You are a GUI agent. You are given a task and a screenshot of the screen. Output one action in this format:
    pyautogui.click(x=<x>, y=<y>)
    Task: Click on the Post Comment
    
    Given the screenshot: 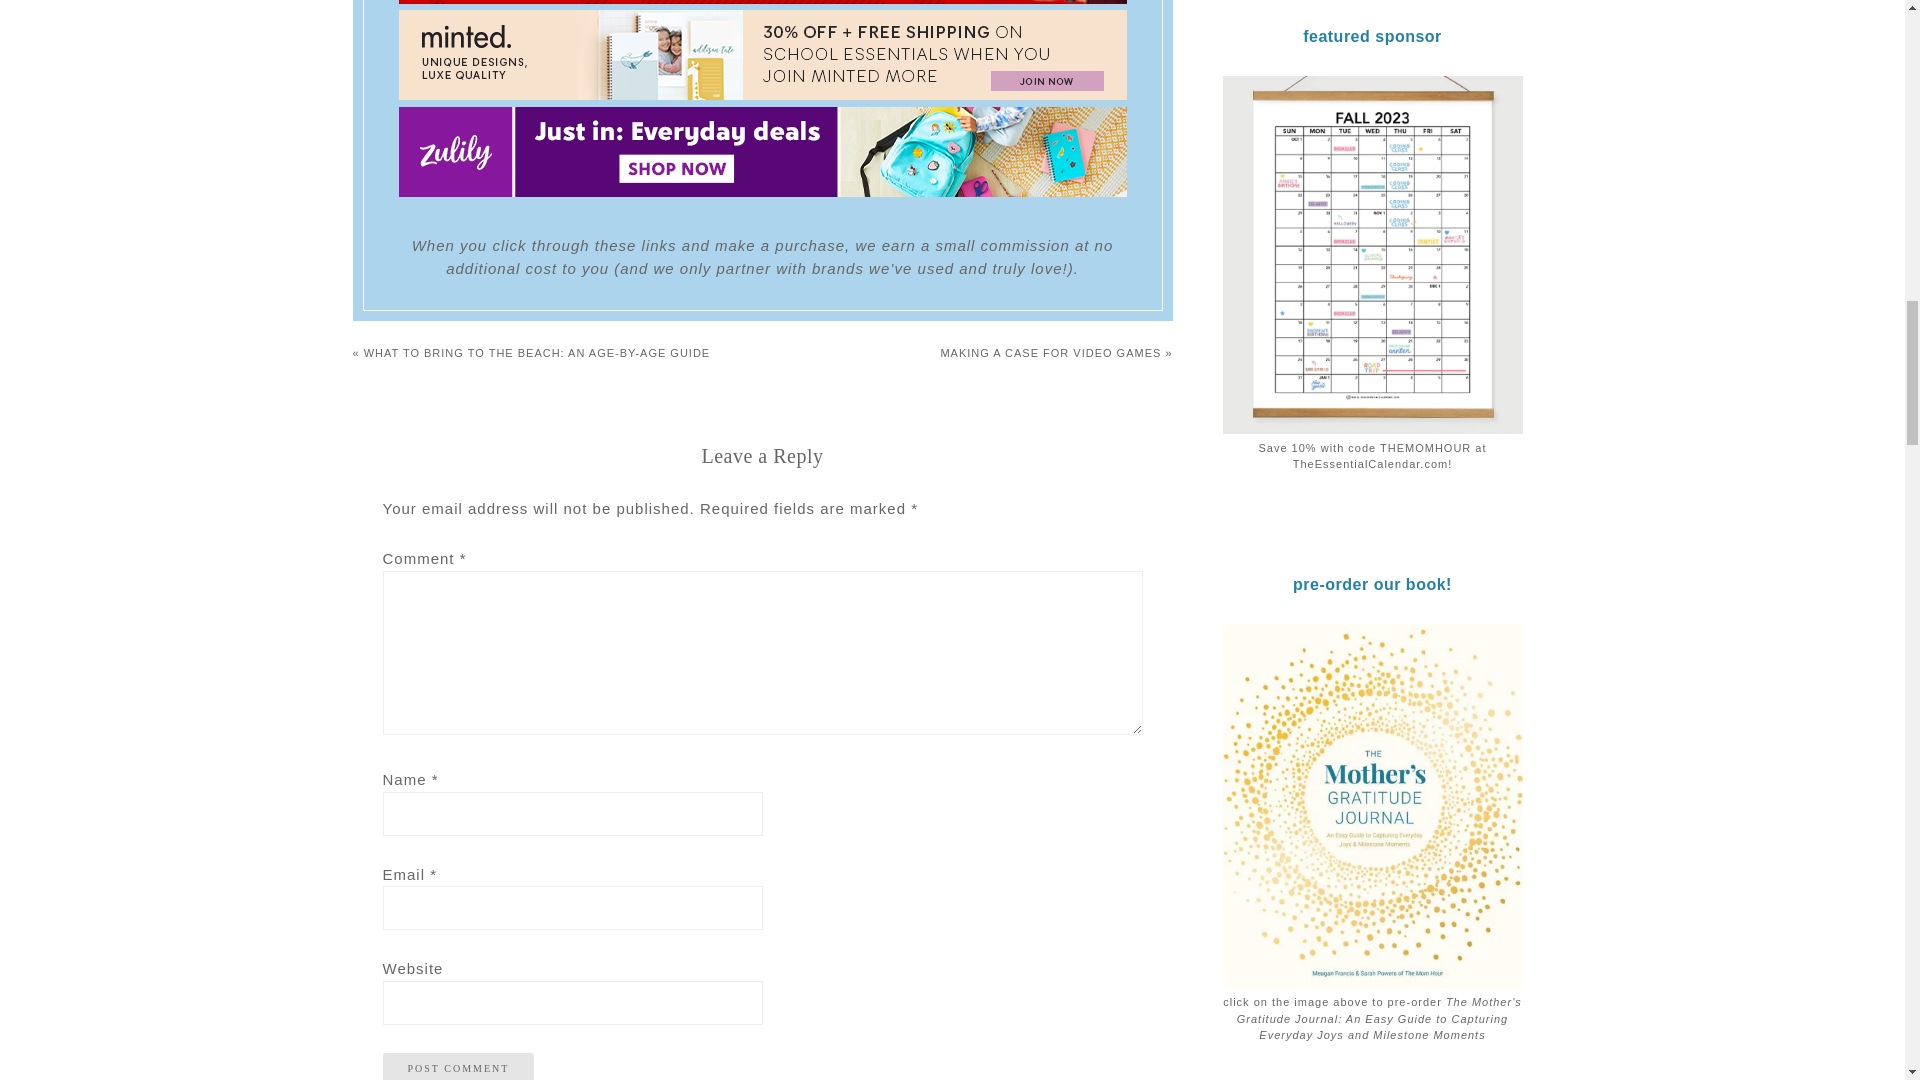 What is the action you would take?
    pyautogui.click(x=458, y=1066)
    